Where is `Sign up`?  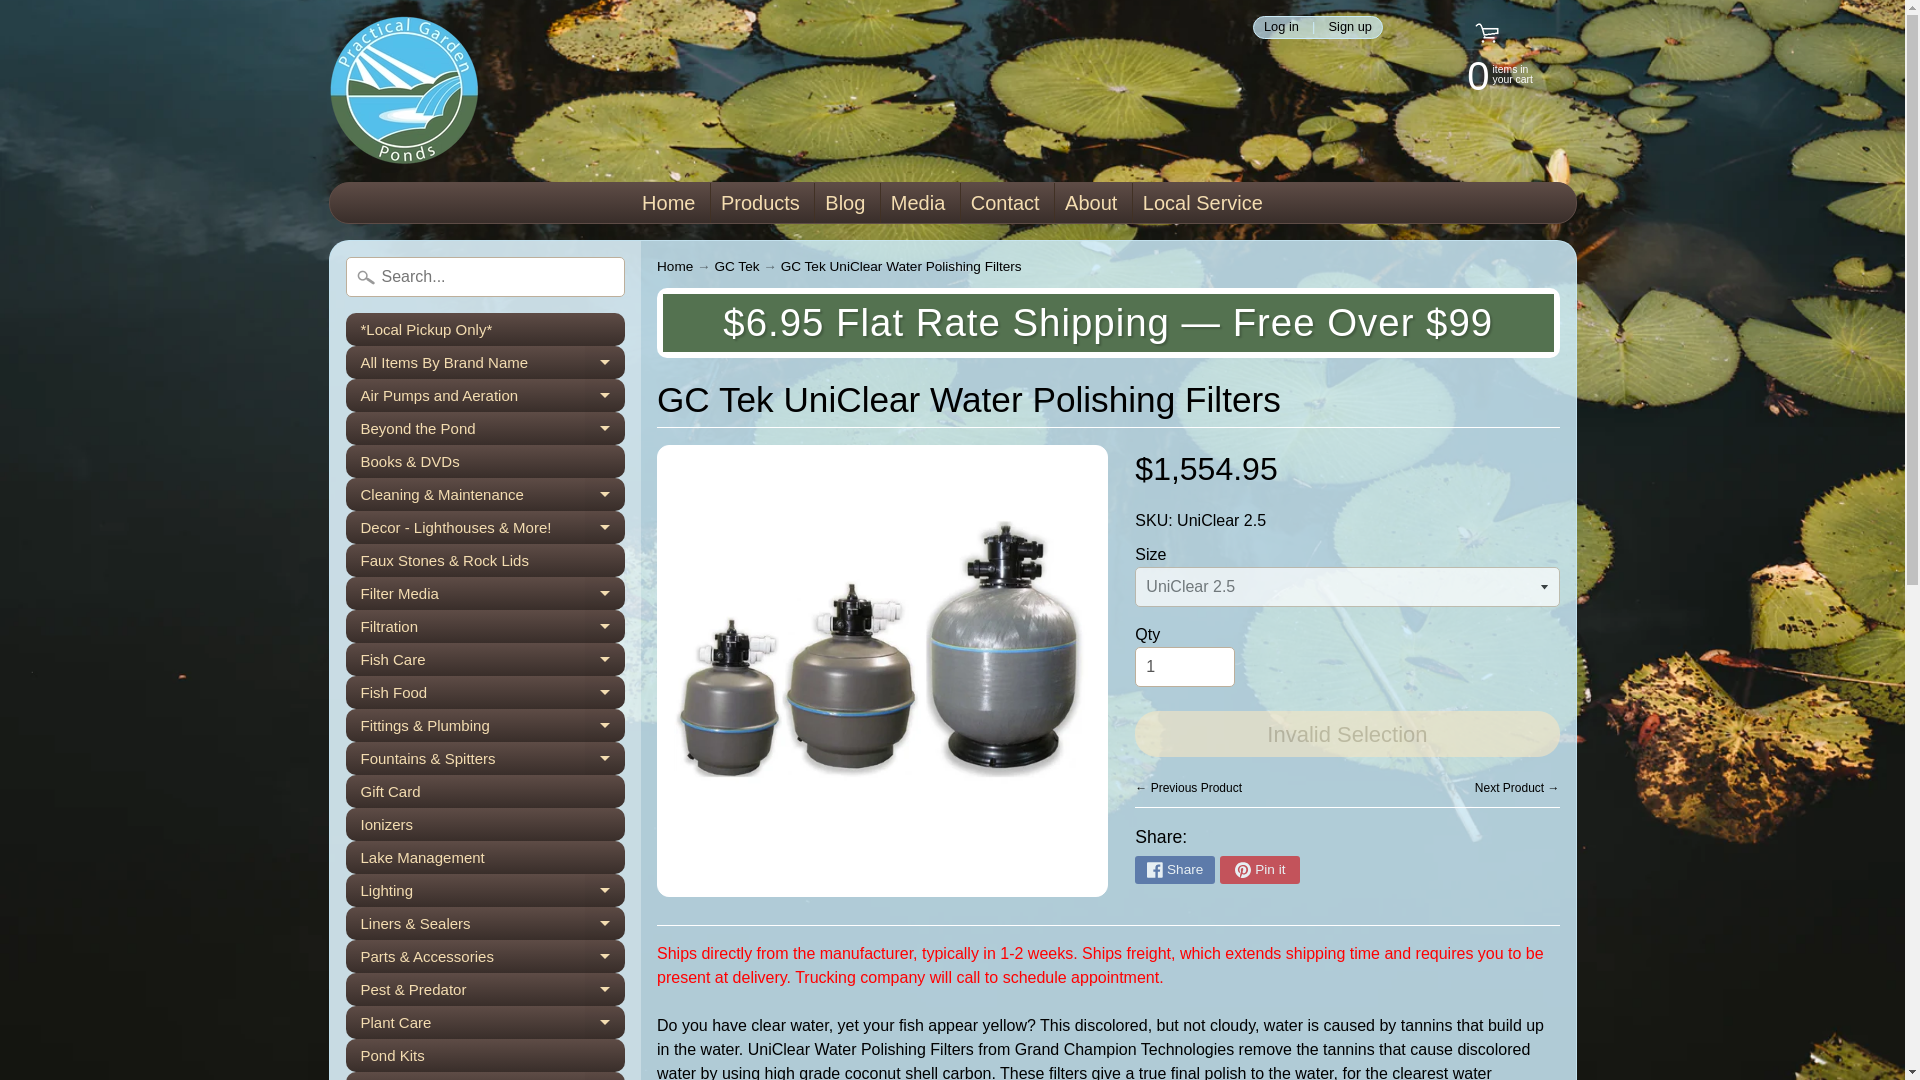
Sign up is located at coordinates (485, 362).